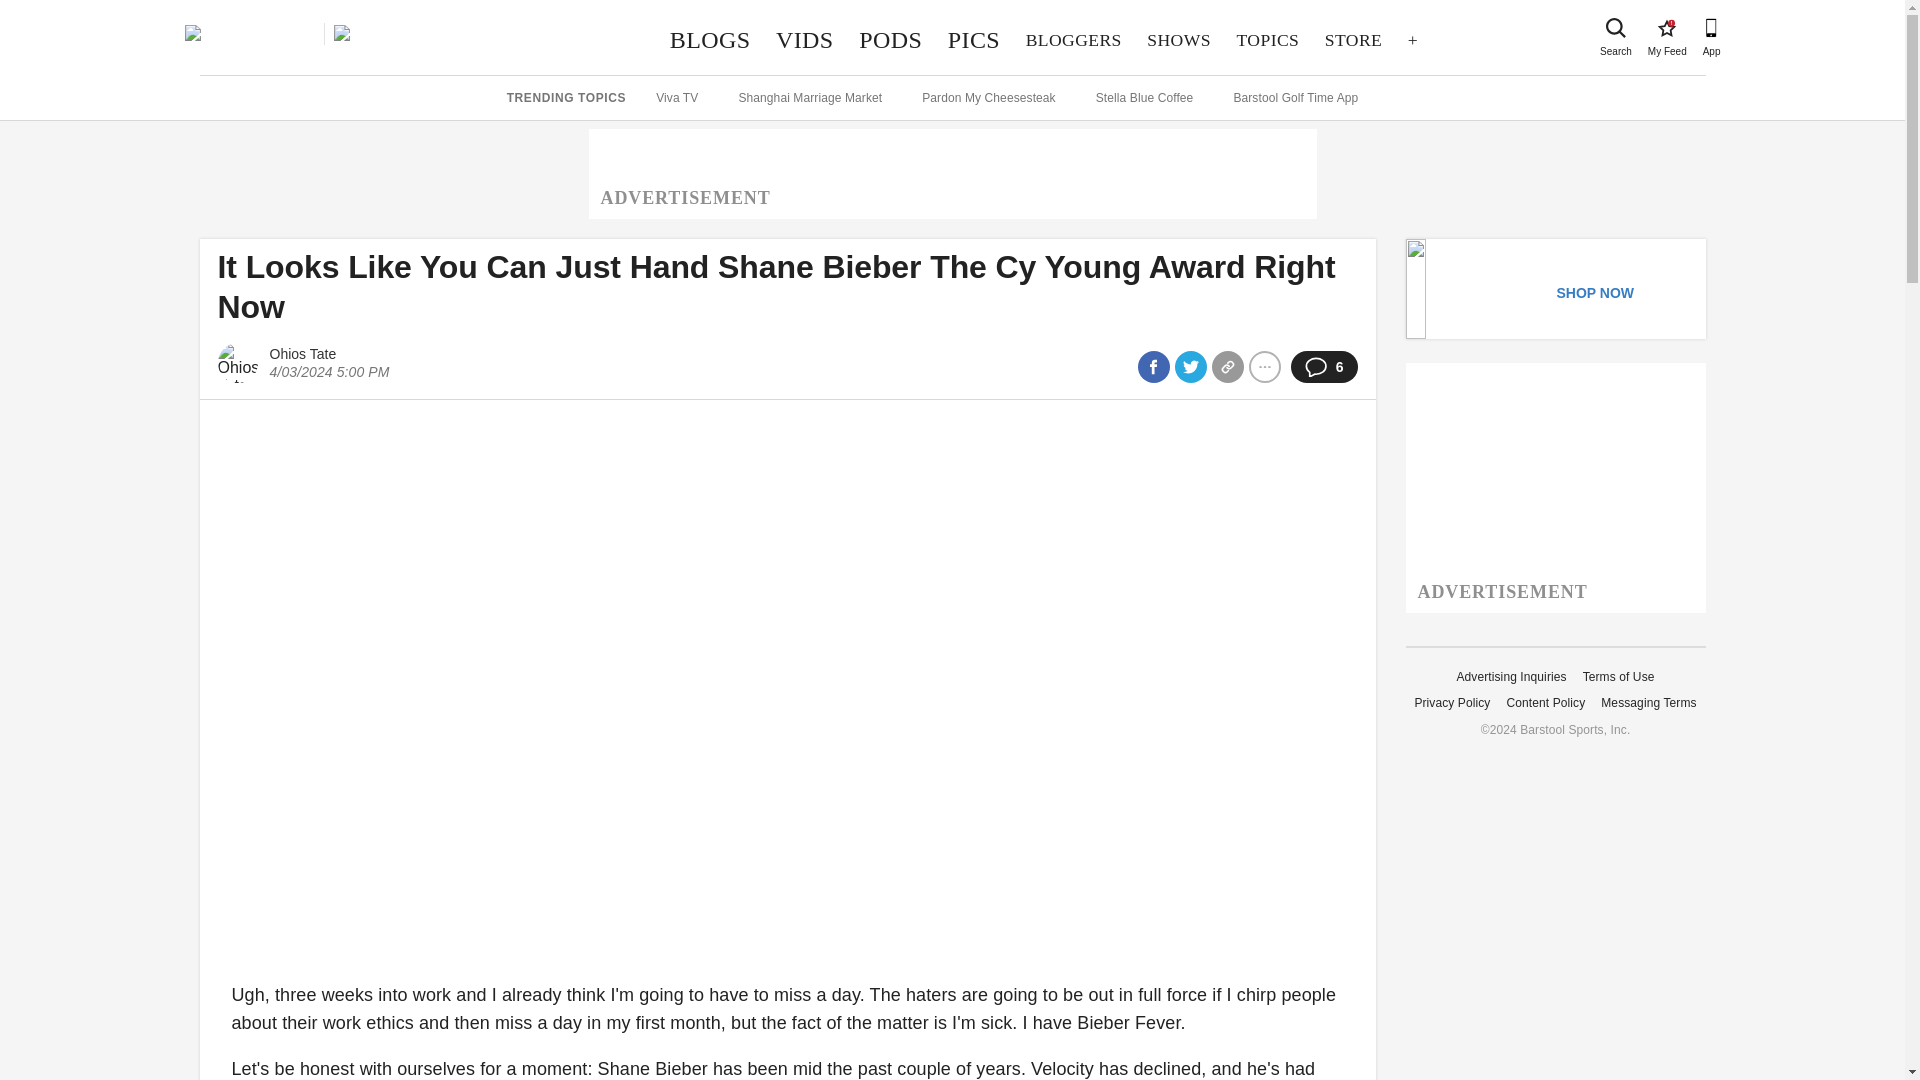  What do you see at coordinates (974, 40) in the screenshot?
I see `PICS` at bounding box center [974, 40].